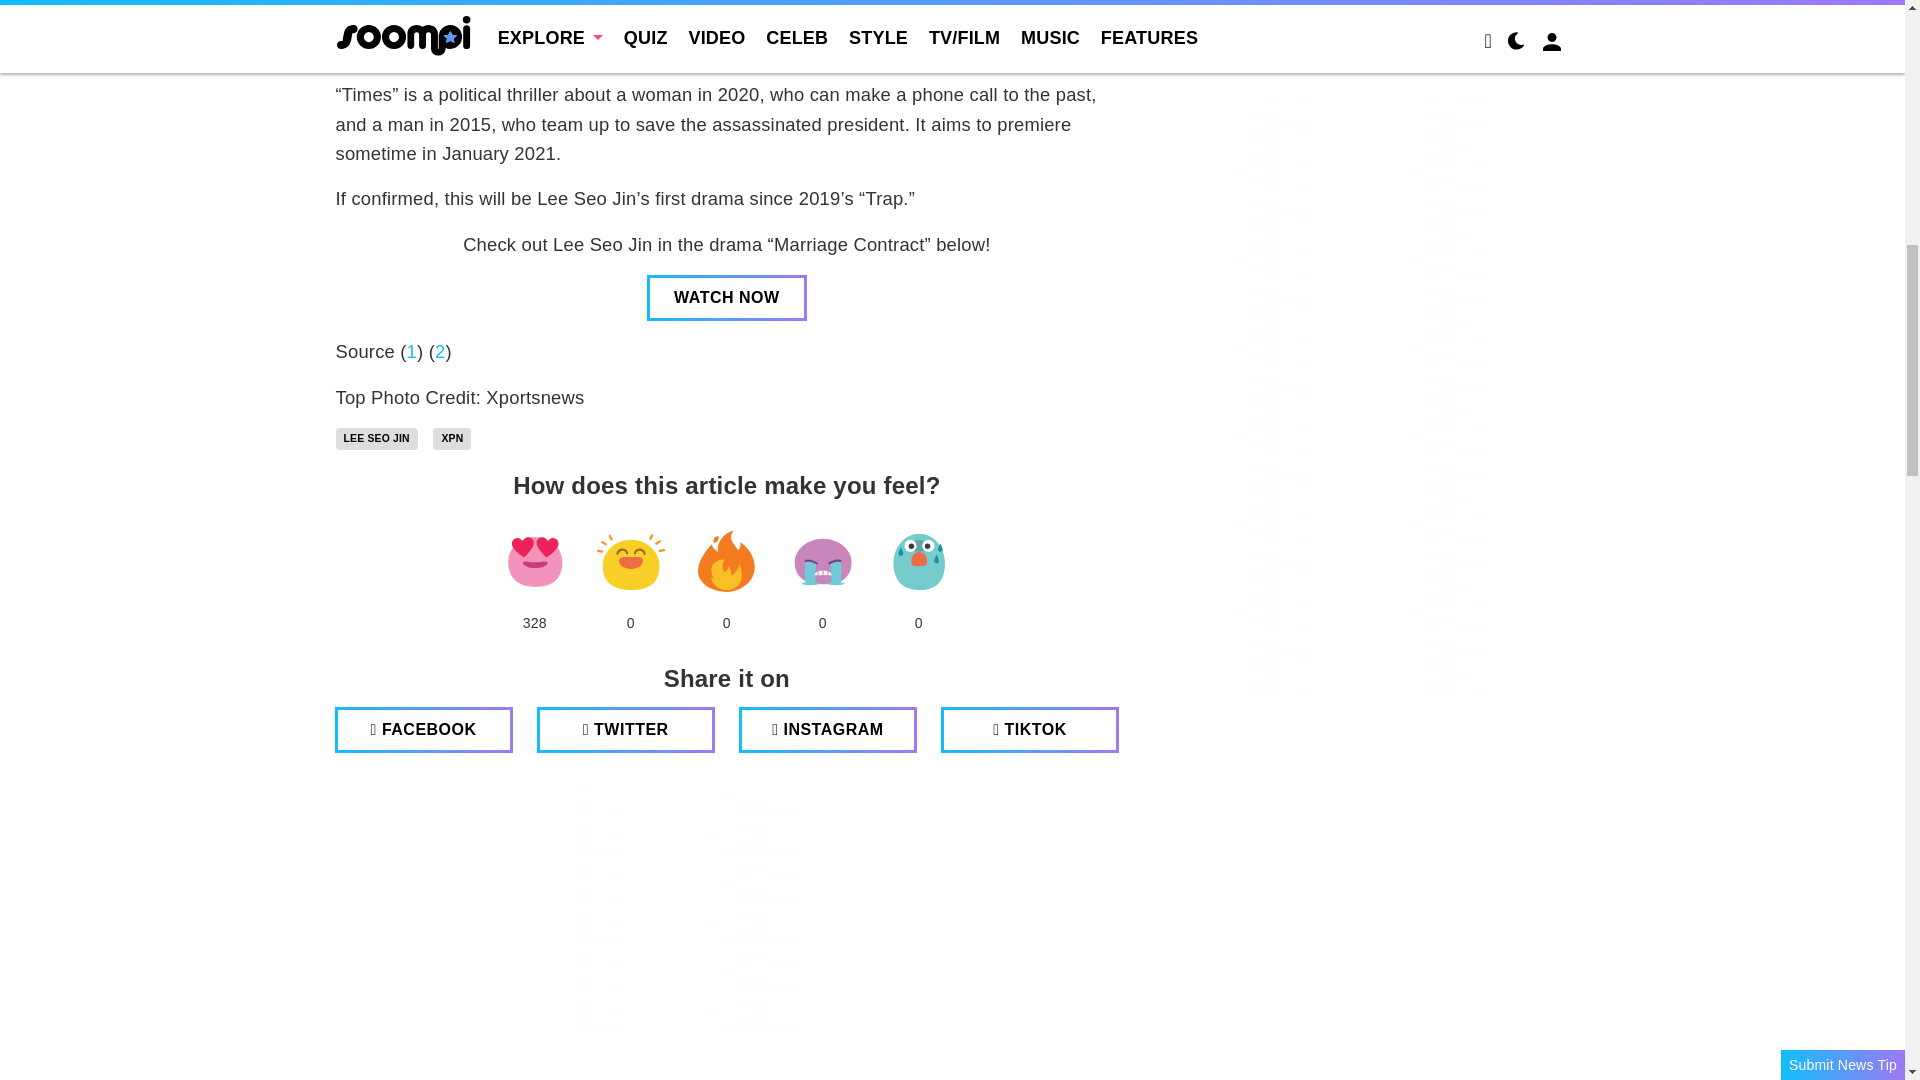 Image resolution: width=1920 pixels, height=1080 pixels. I want to click on omg, so click(918, 561).